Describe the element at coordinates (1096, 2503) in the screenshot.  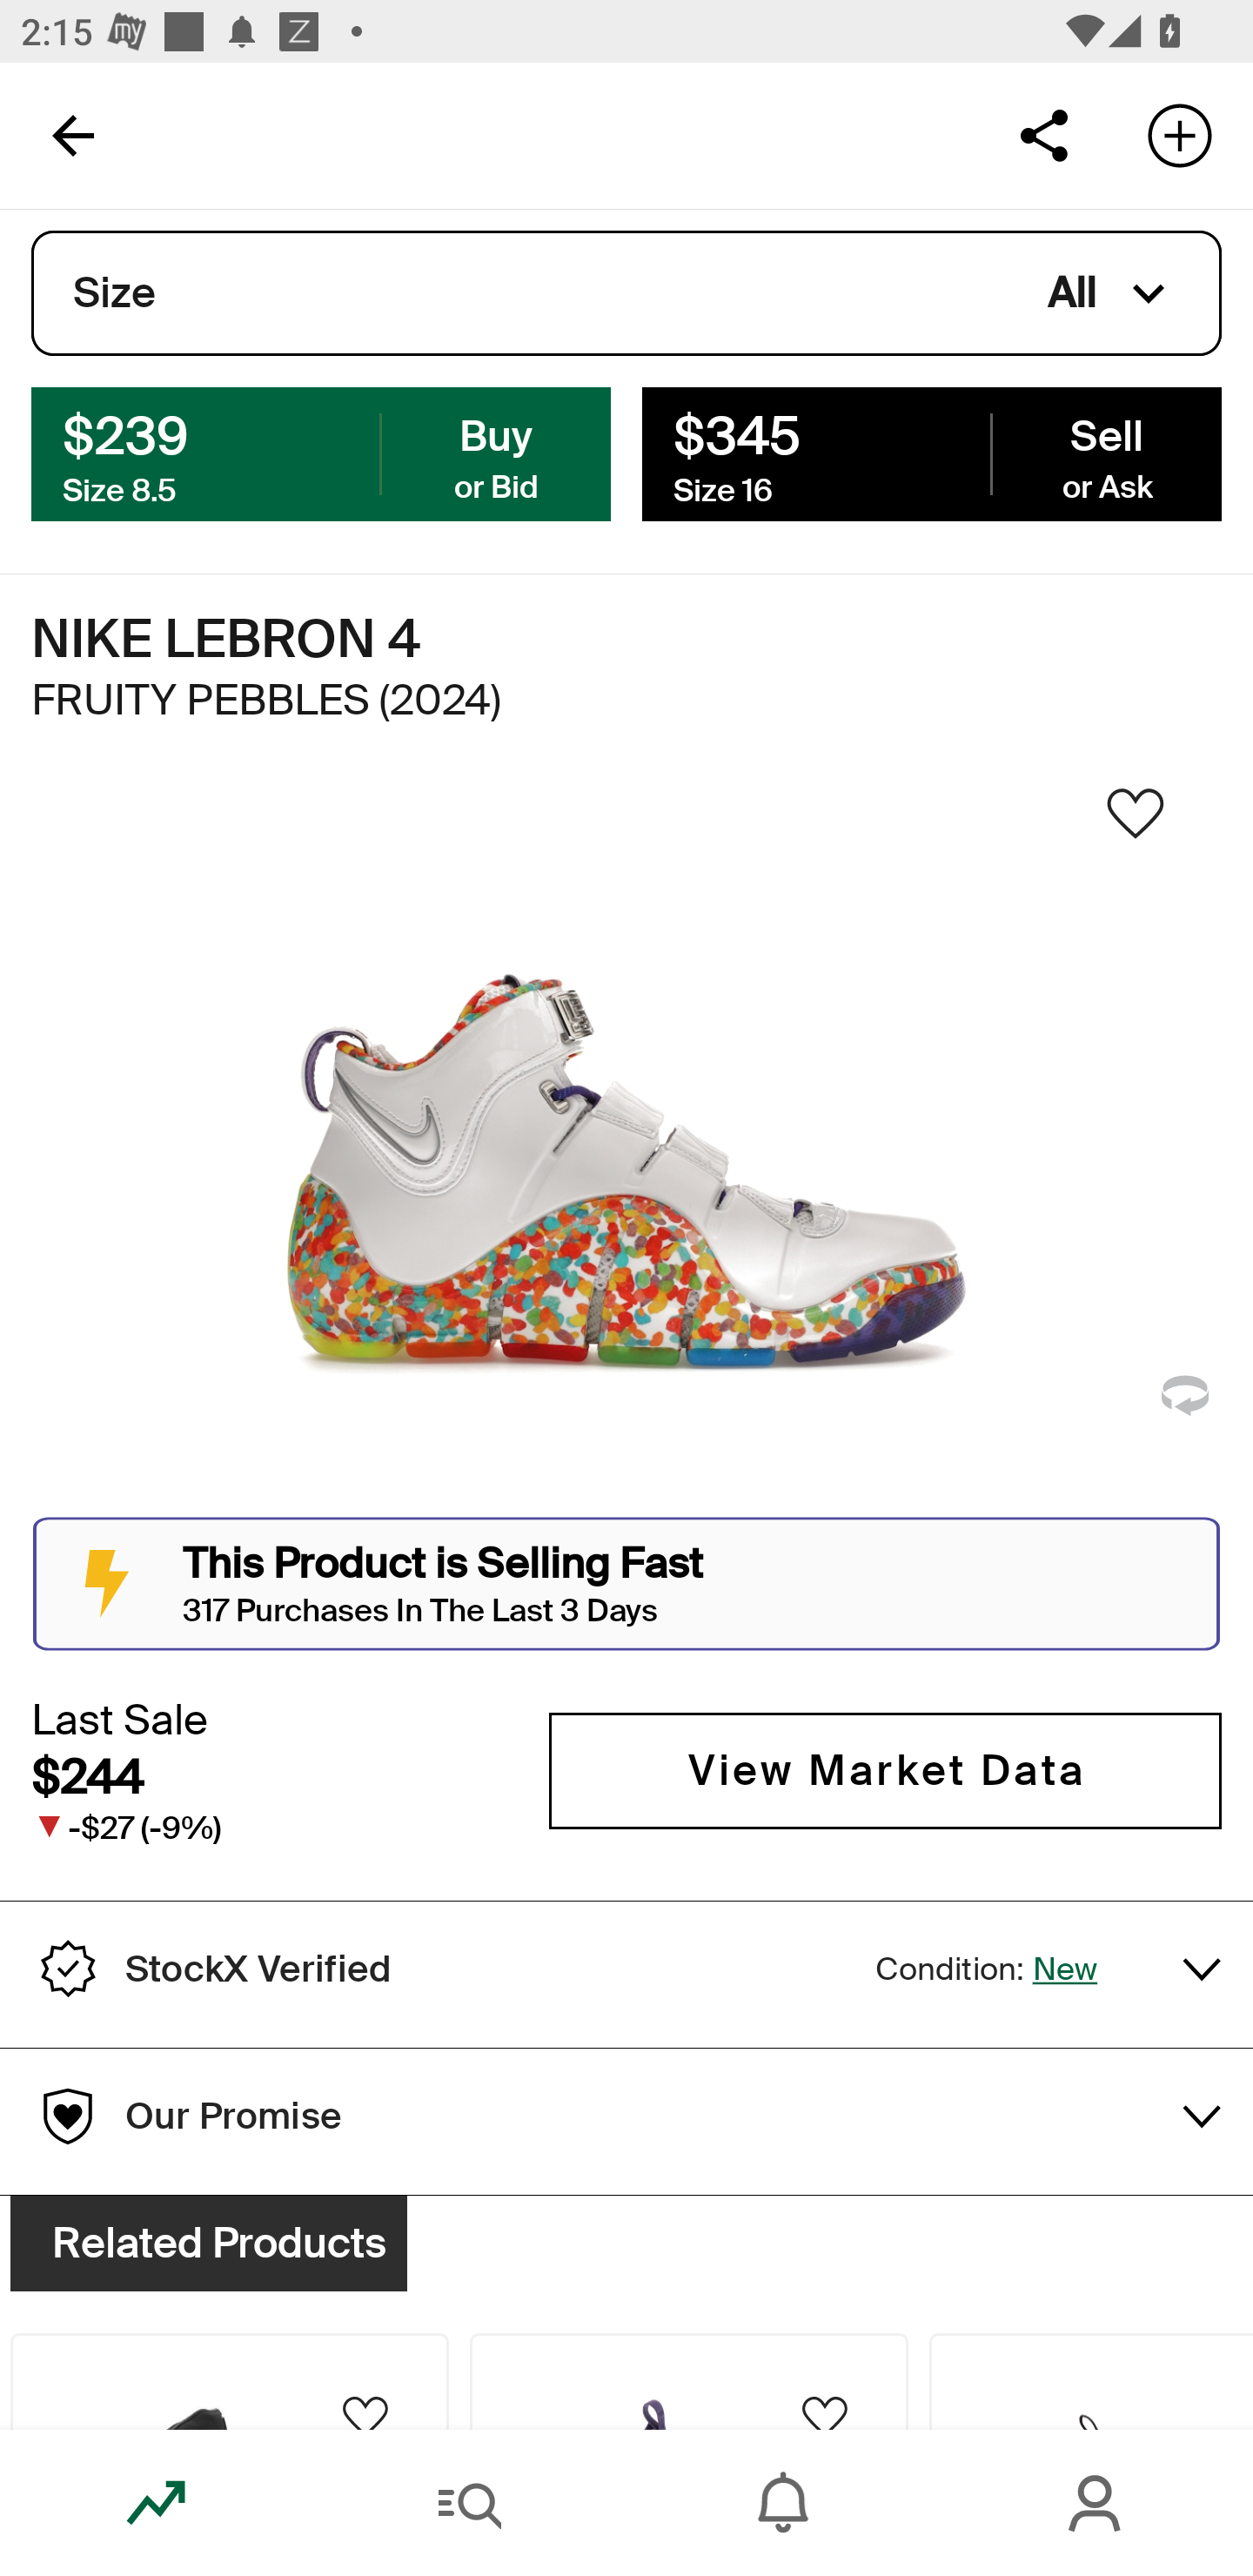
I see `Account` at that location.